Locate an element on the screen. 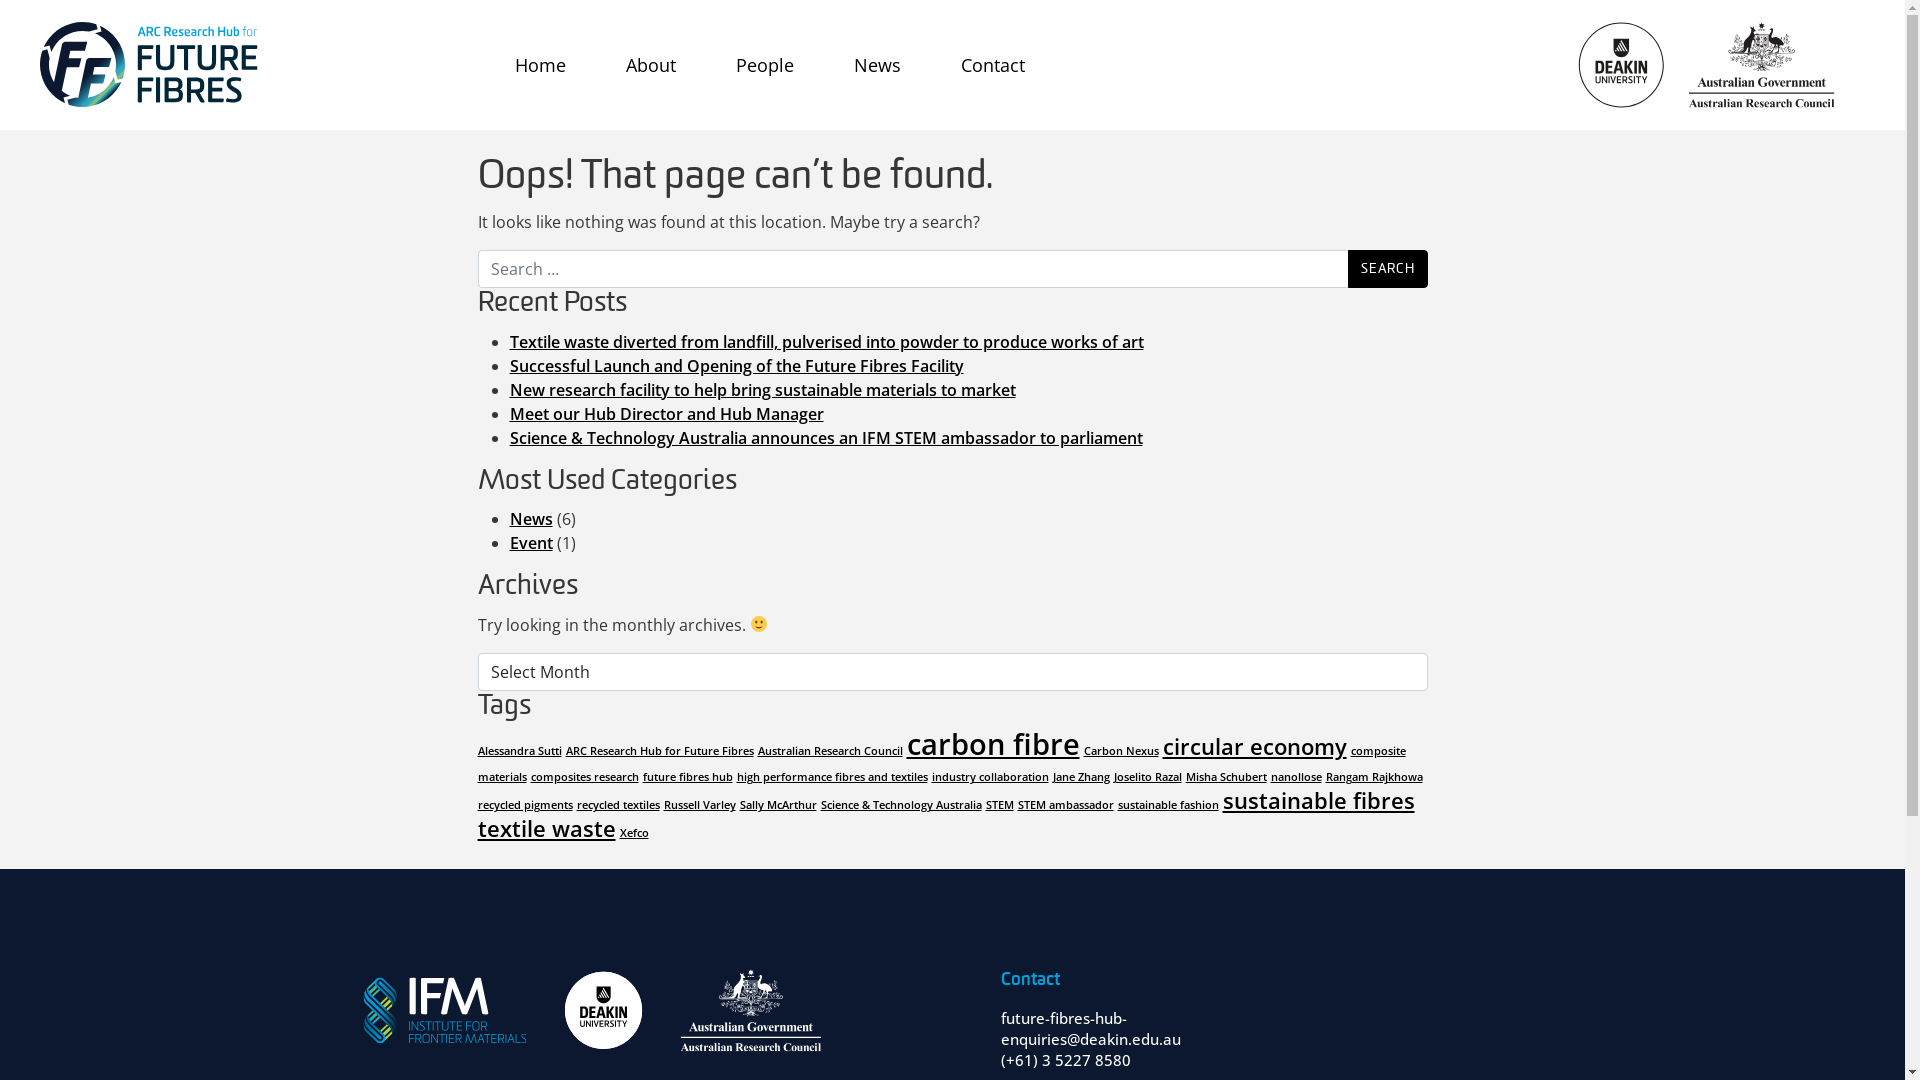 The image size is (1920, 1080). Xefco is located at coordinates (634, 833).